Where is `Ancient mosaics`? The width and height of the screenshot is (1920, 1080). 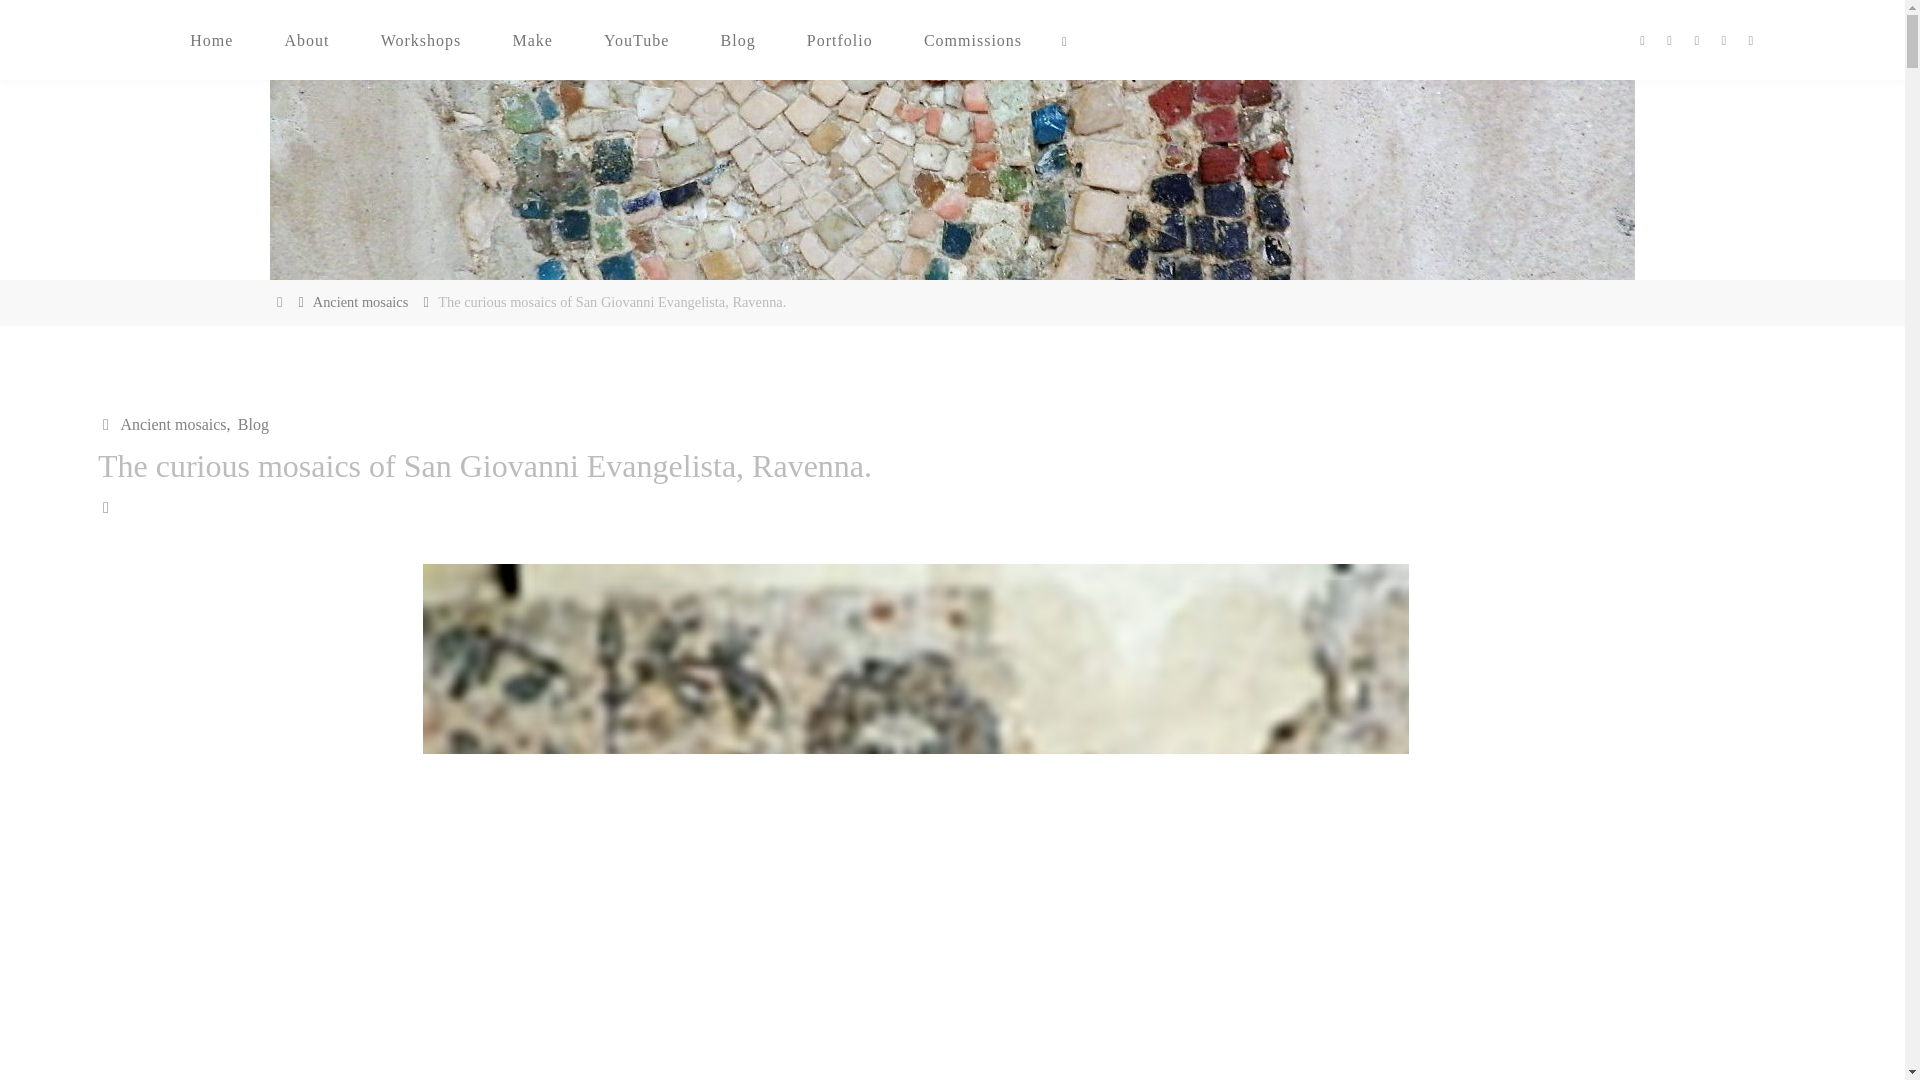
Ancient mosaics is located at coordinates (172, 424).